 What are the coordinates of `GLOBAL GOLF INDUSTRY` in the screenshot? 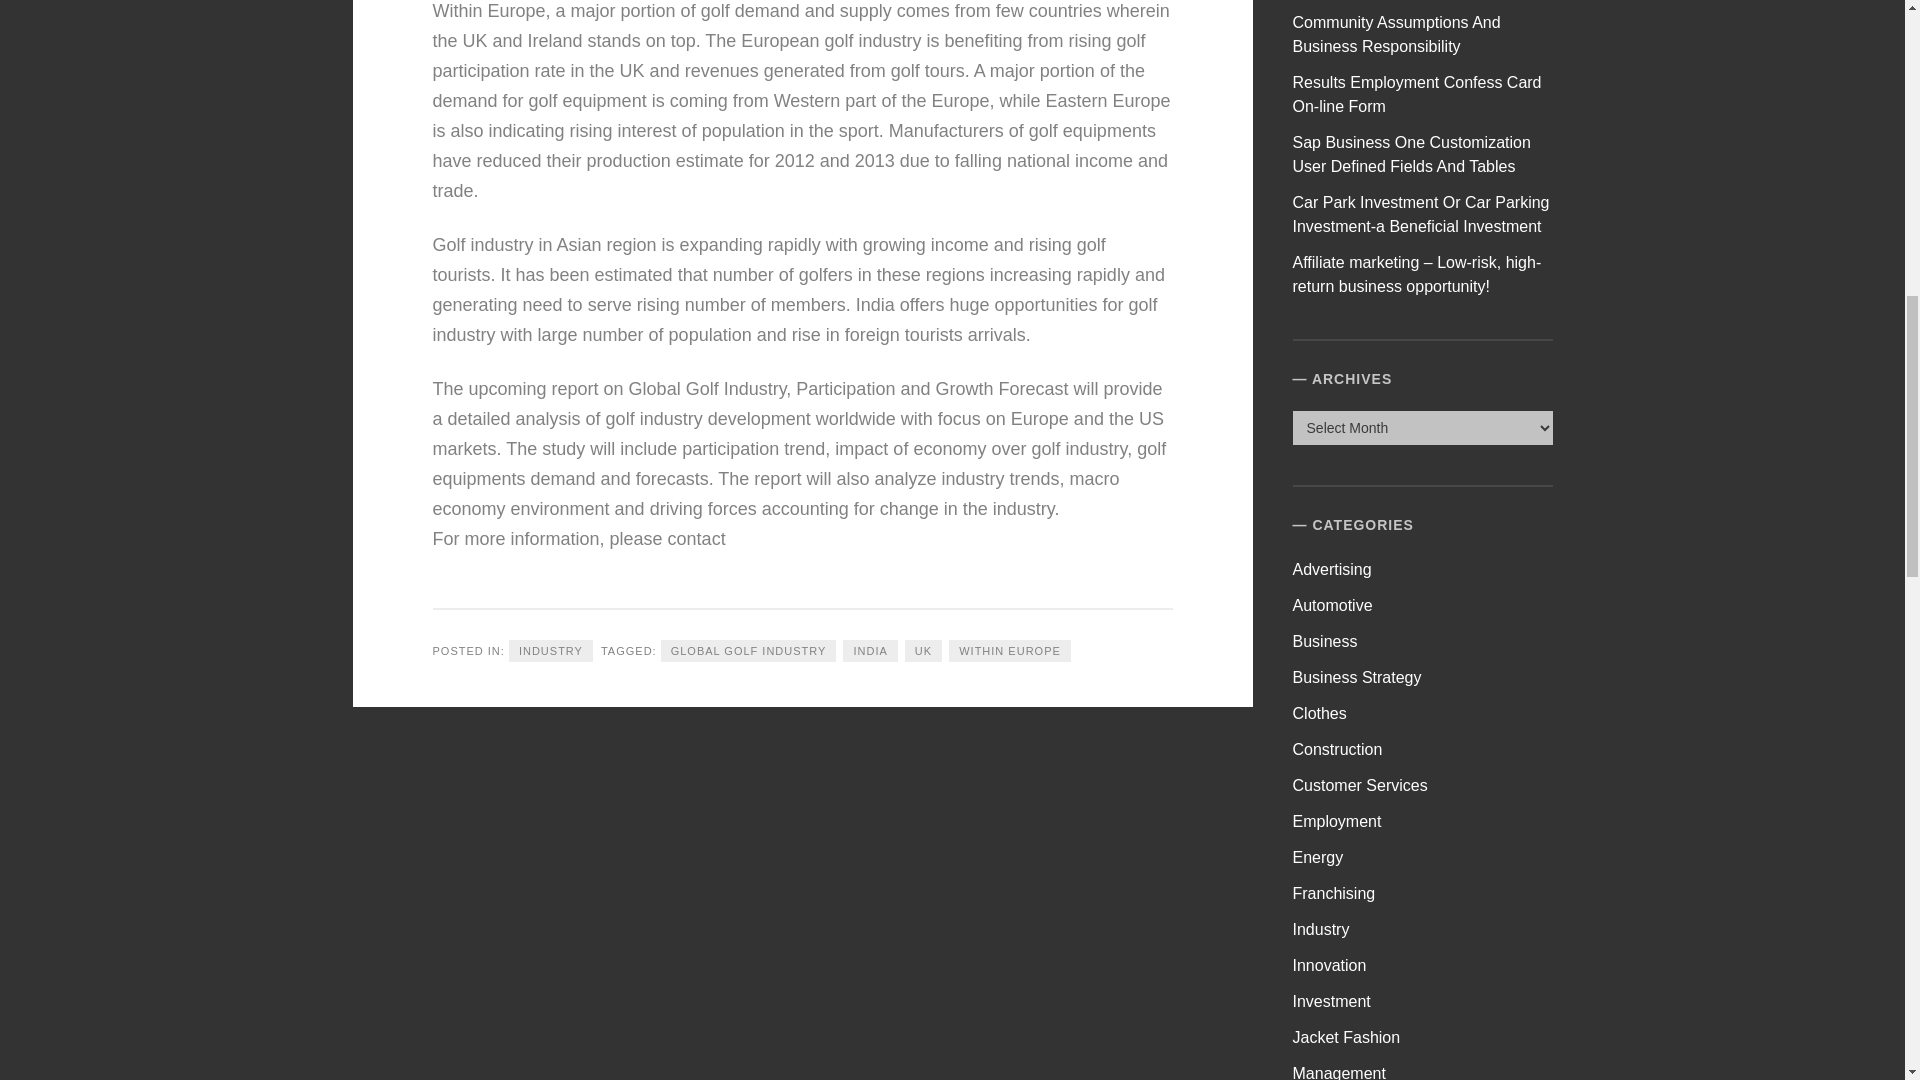 It's located at (748, 652).